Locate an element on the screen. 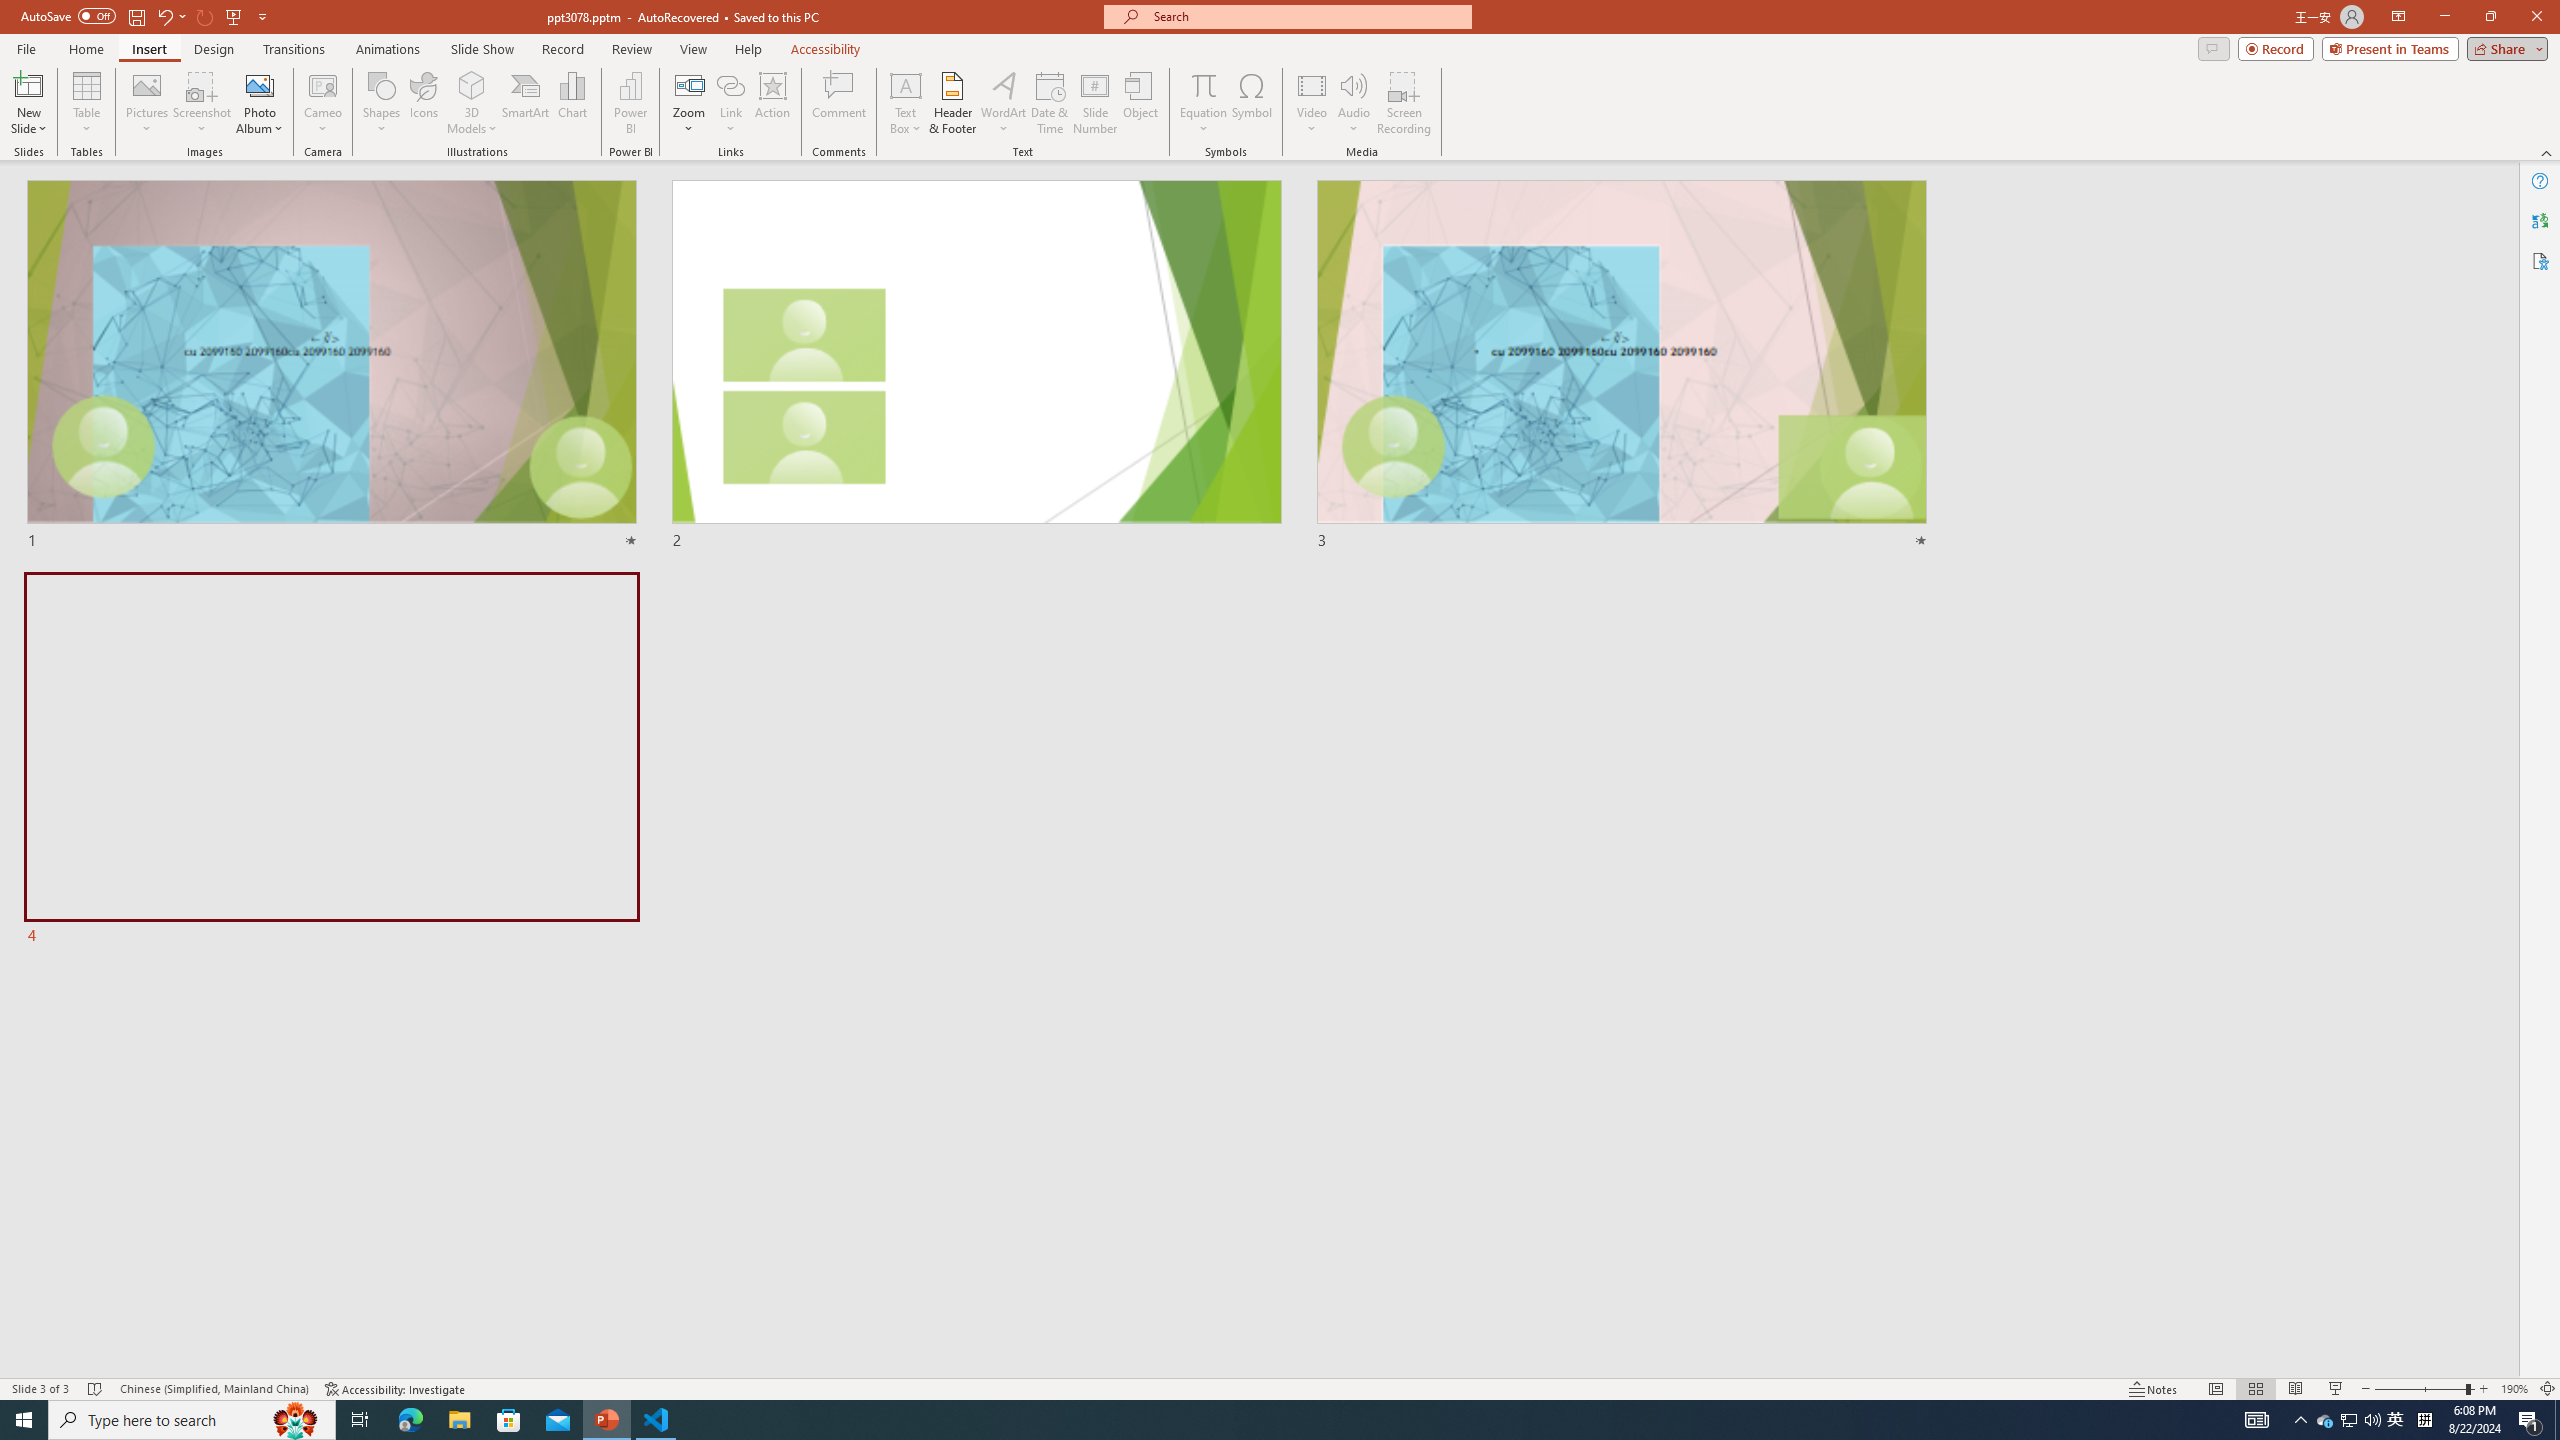 The height and width of the screenshot is (1440, 2560). Zoom Out is located at coordinates (2420, 1389).